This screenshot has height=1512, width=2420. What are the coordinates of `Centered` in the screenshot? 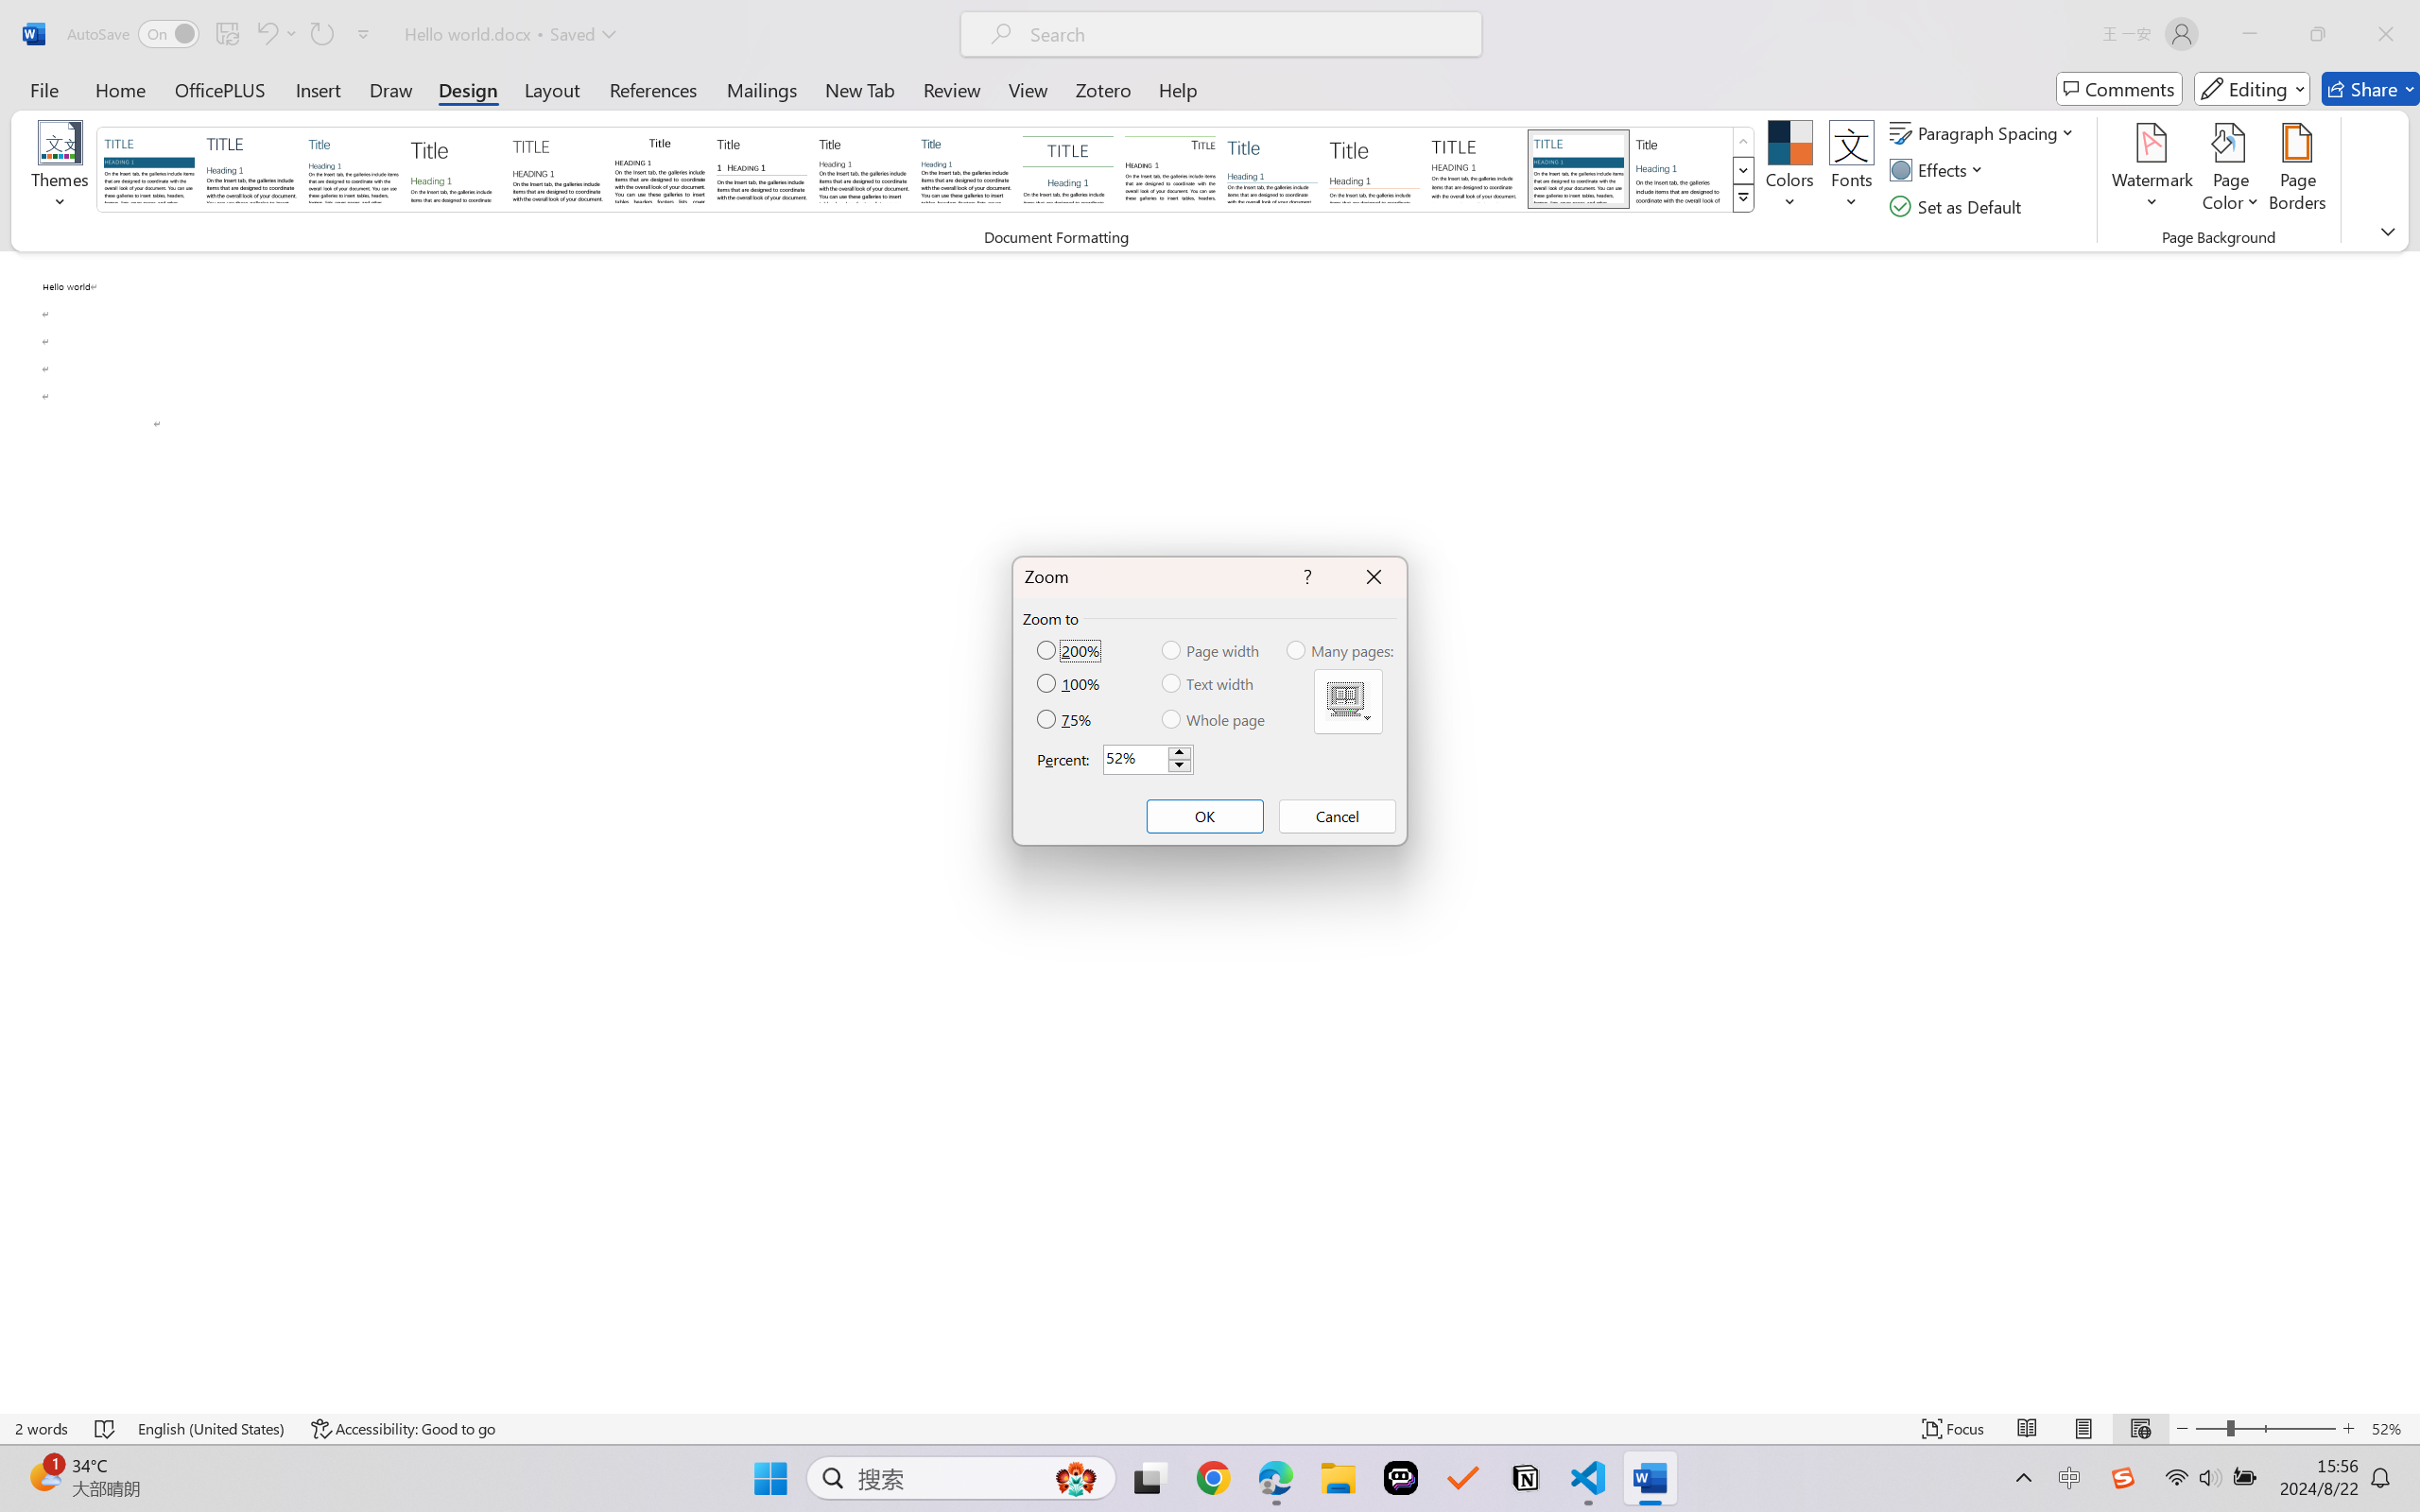 It's located at (1066, 168).